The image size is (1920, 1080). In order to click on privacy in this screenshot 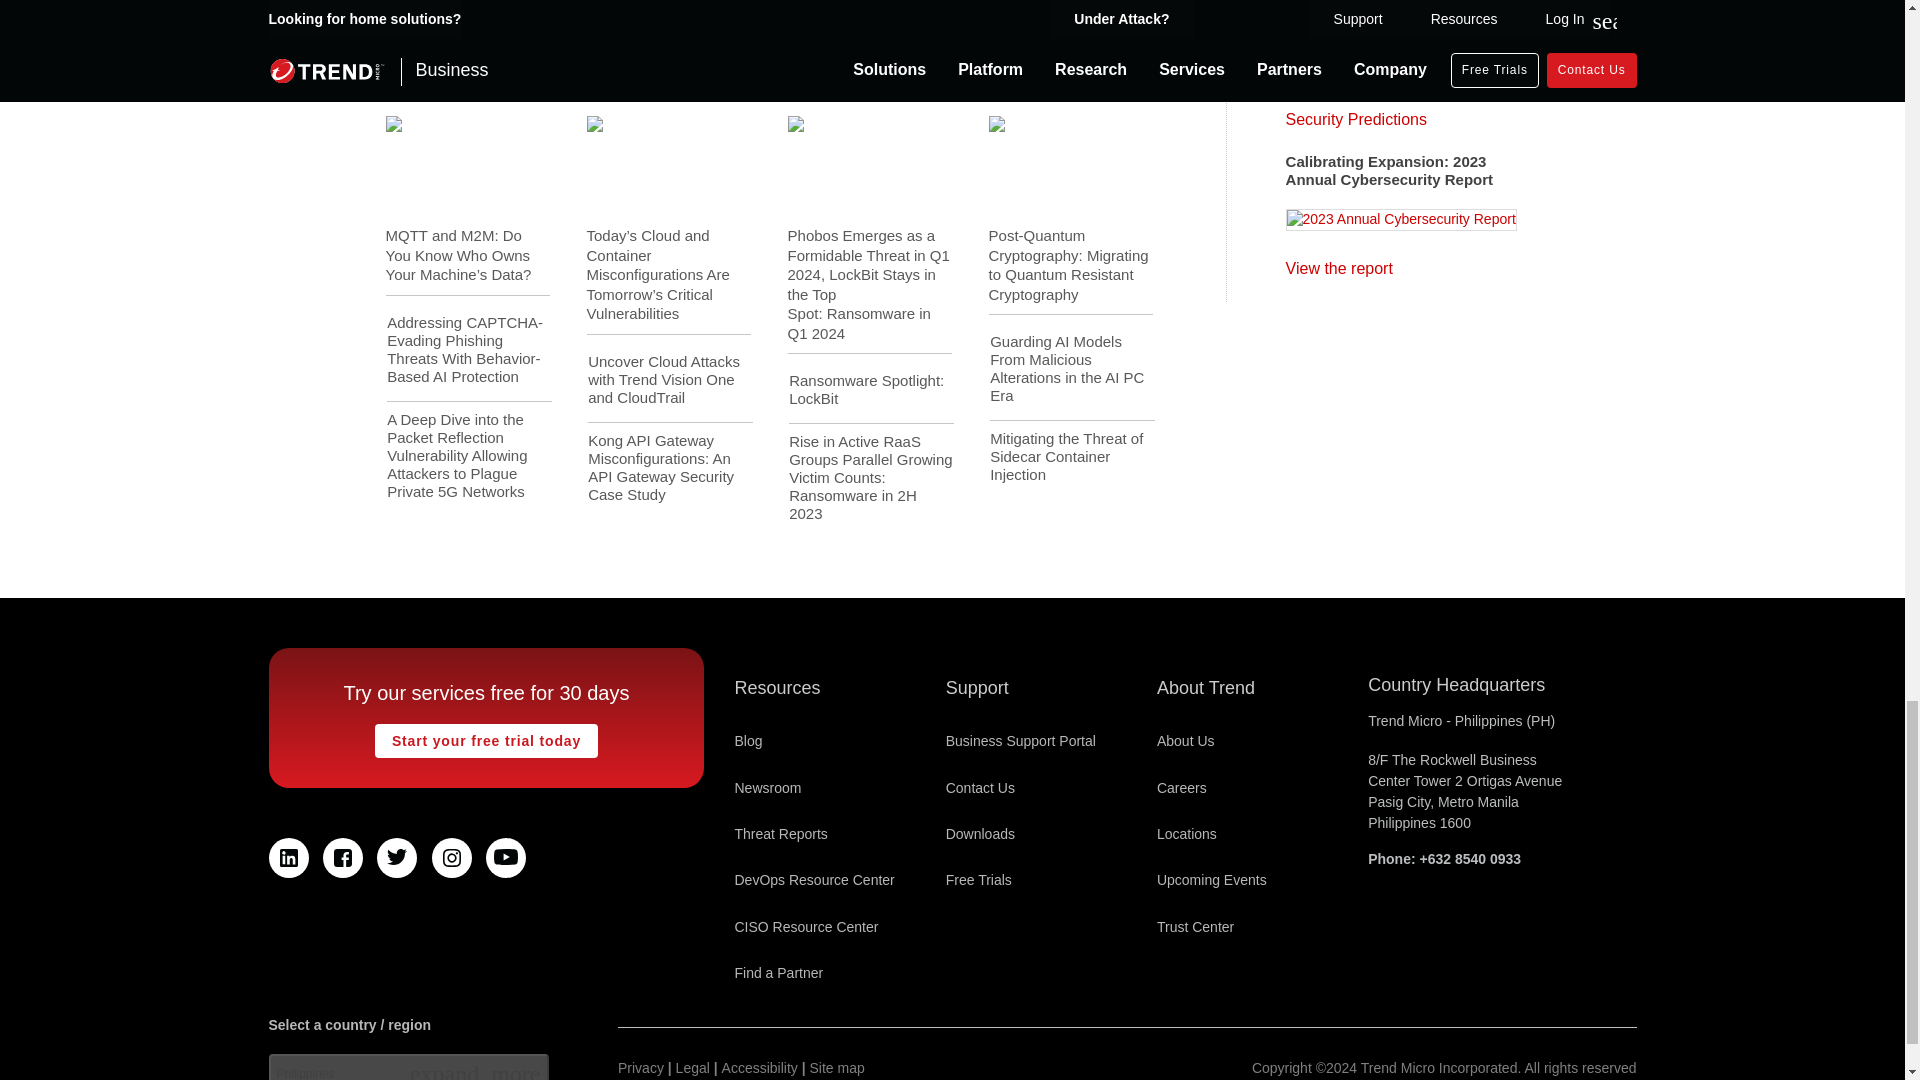, I will do `click(641, 1068)`.